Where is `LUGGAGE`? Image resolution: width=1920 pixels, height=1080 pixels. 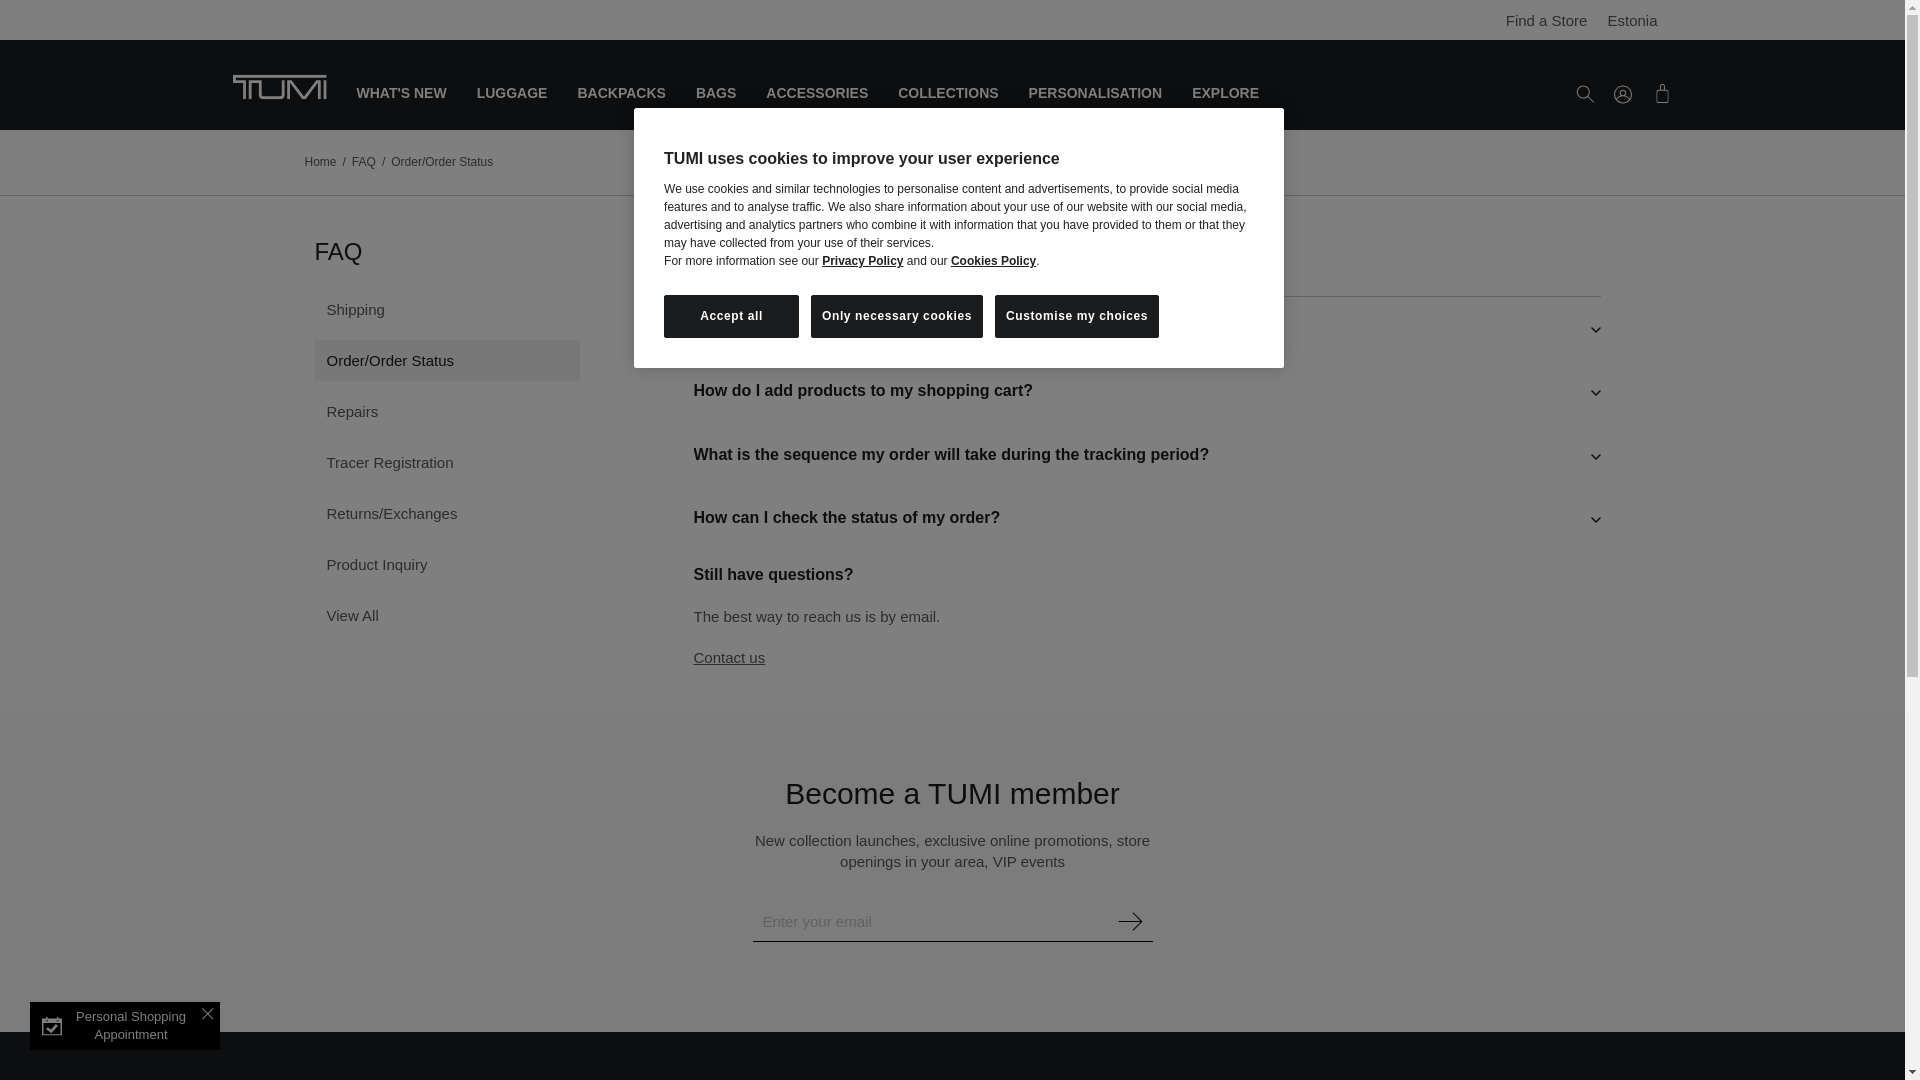
LUGGAGE is located at coordinates (512, 108).